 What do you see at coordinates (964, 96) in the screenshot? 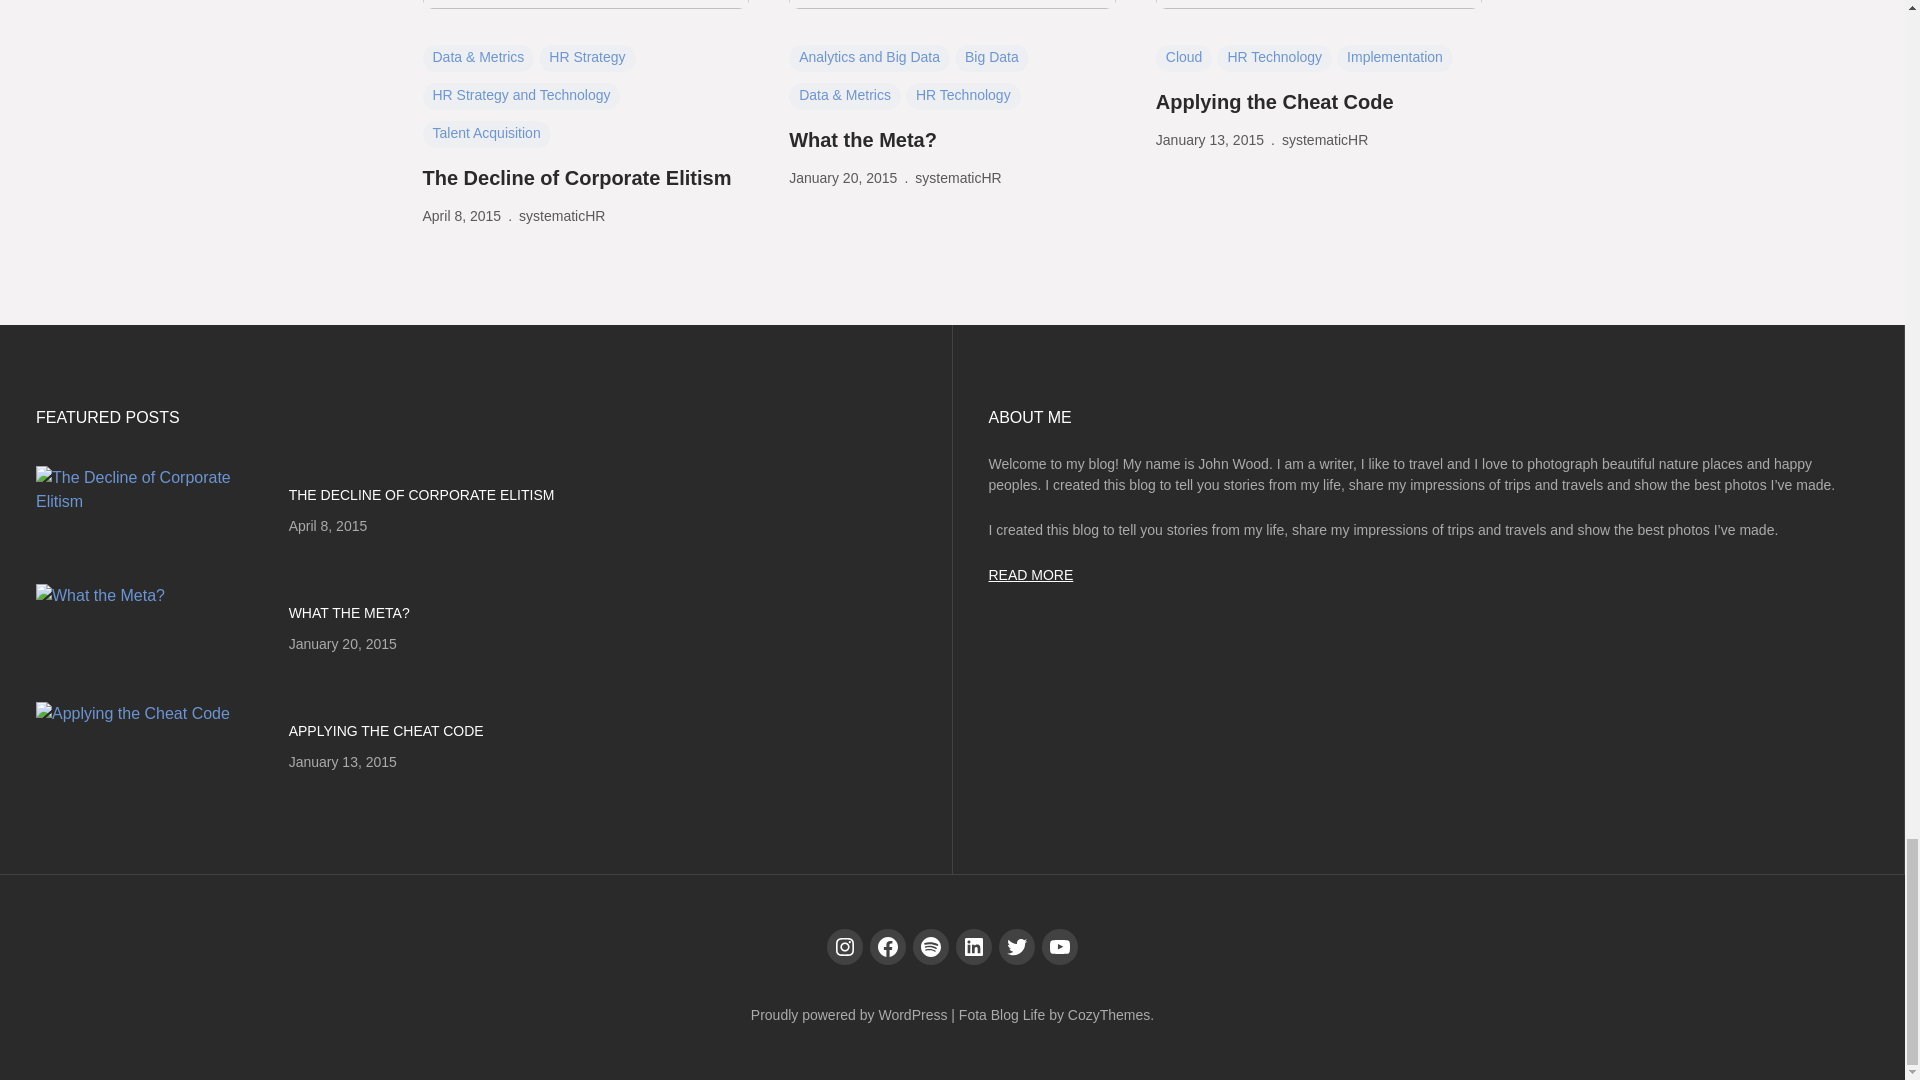
I see `HR Technology` at bounding box center [964, 96].